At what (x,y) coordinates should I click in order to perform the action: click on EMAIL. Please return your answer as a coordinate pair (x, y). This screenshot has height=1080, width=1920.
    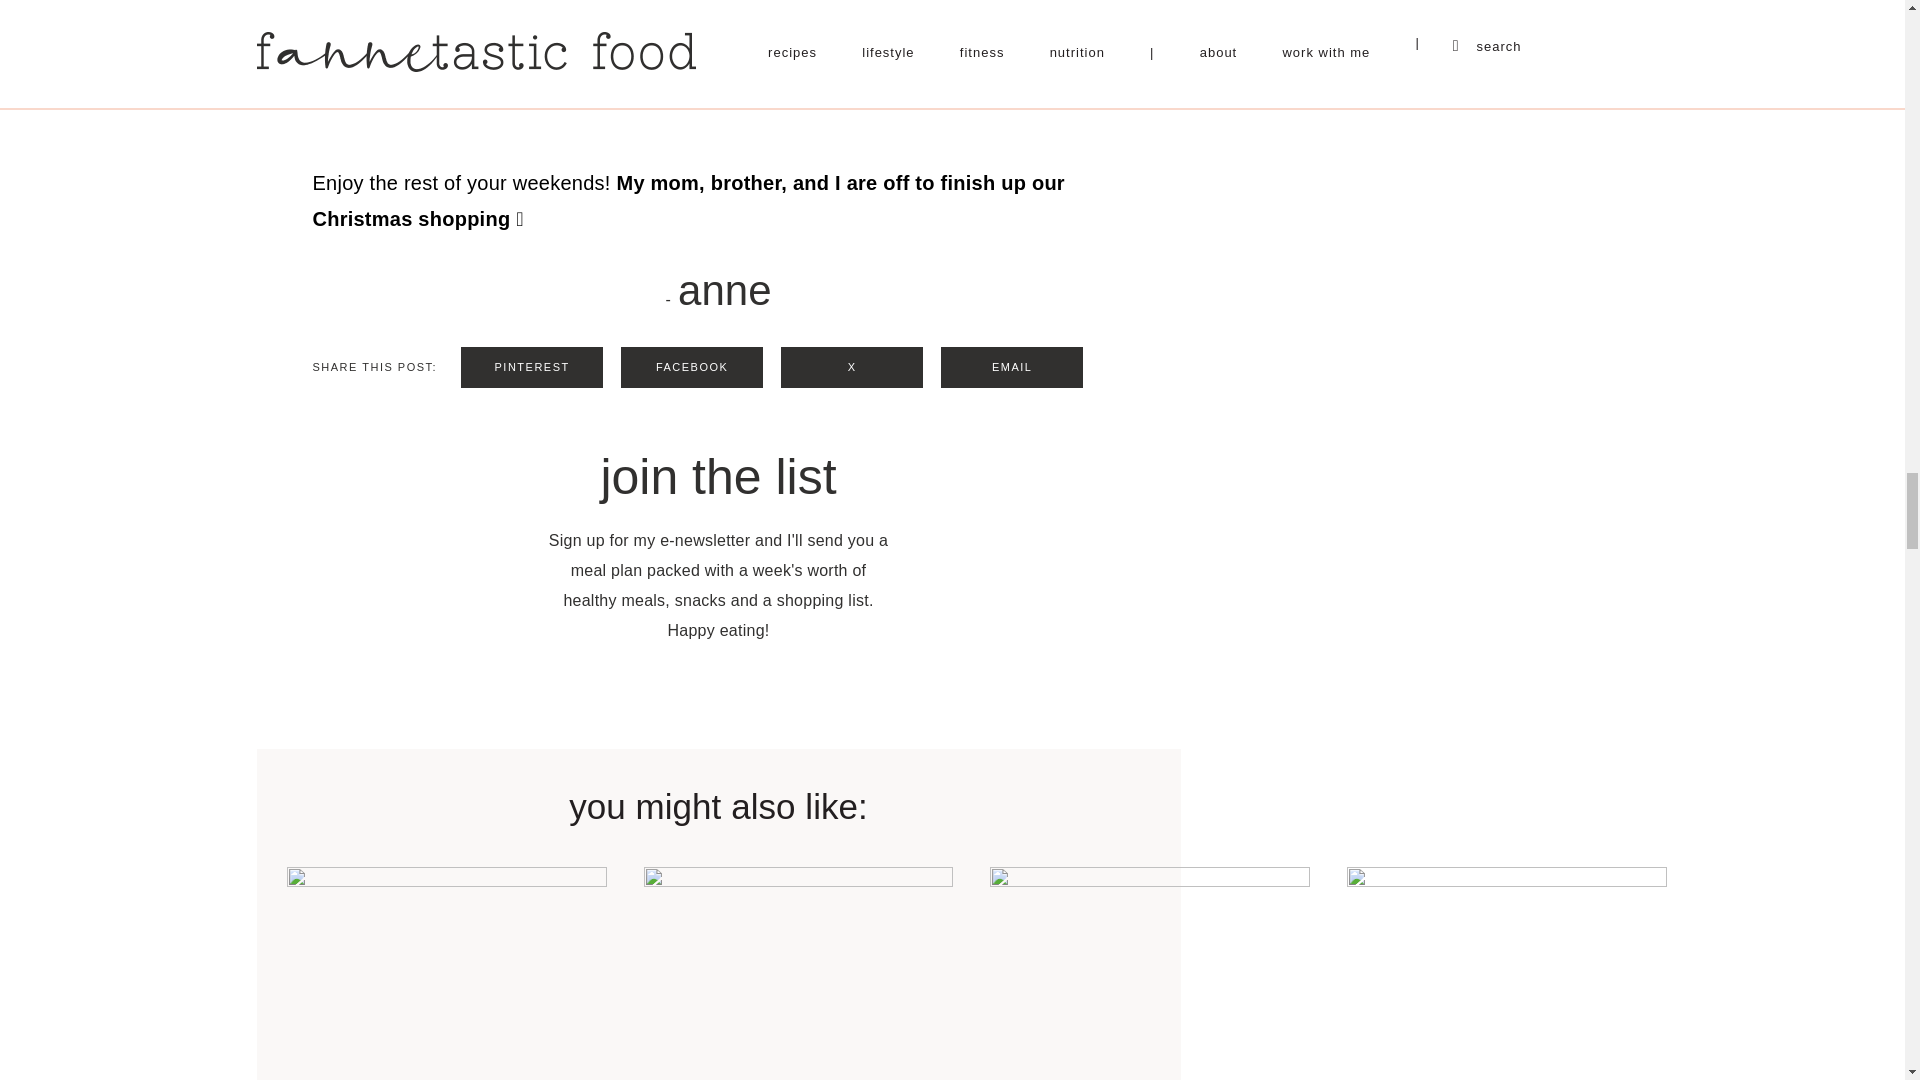
    Looking at the image, I should click on (1011, 366).